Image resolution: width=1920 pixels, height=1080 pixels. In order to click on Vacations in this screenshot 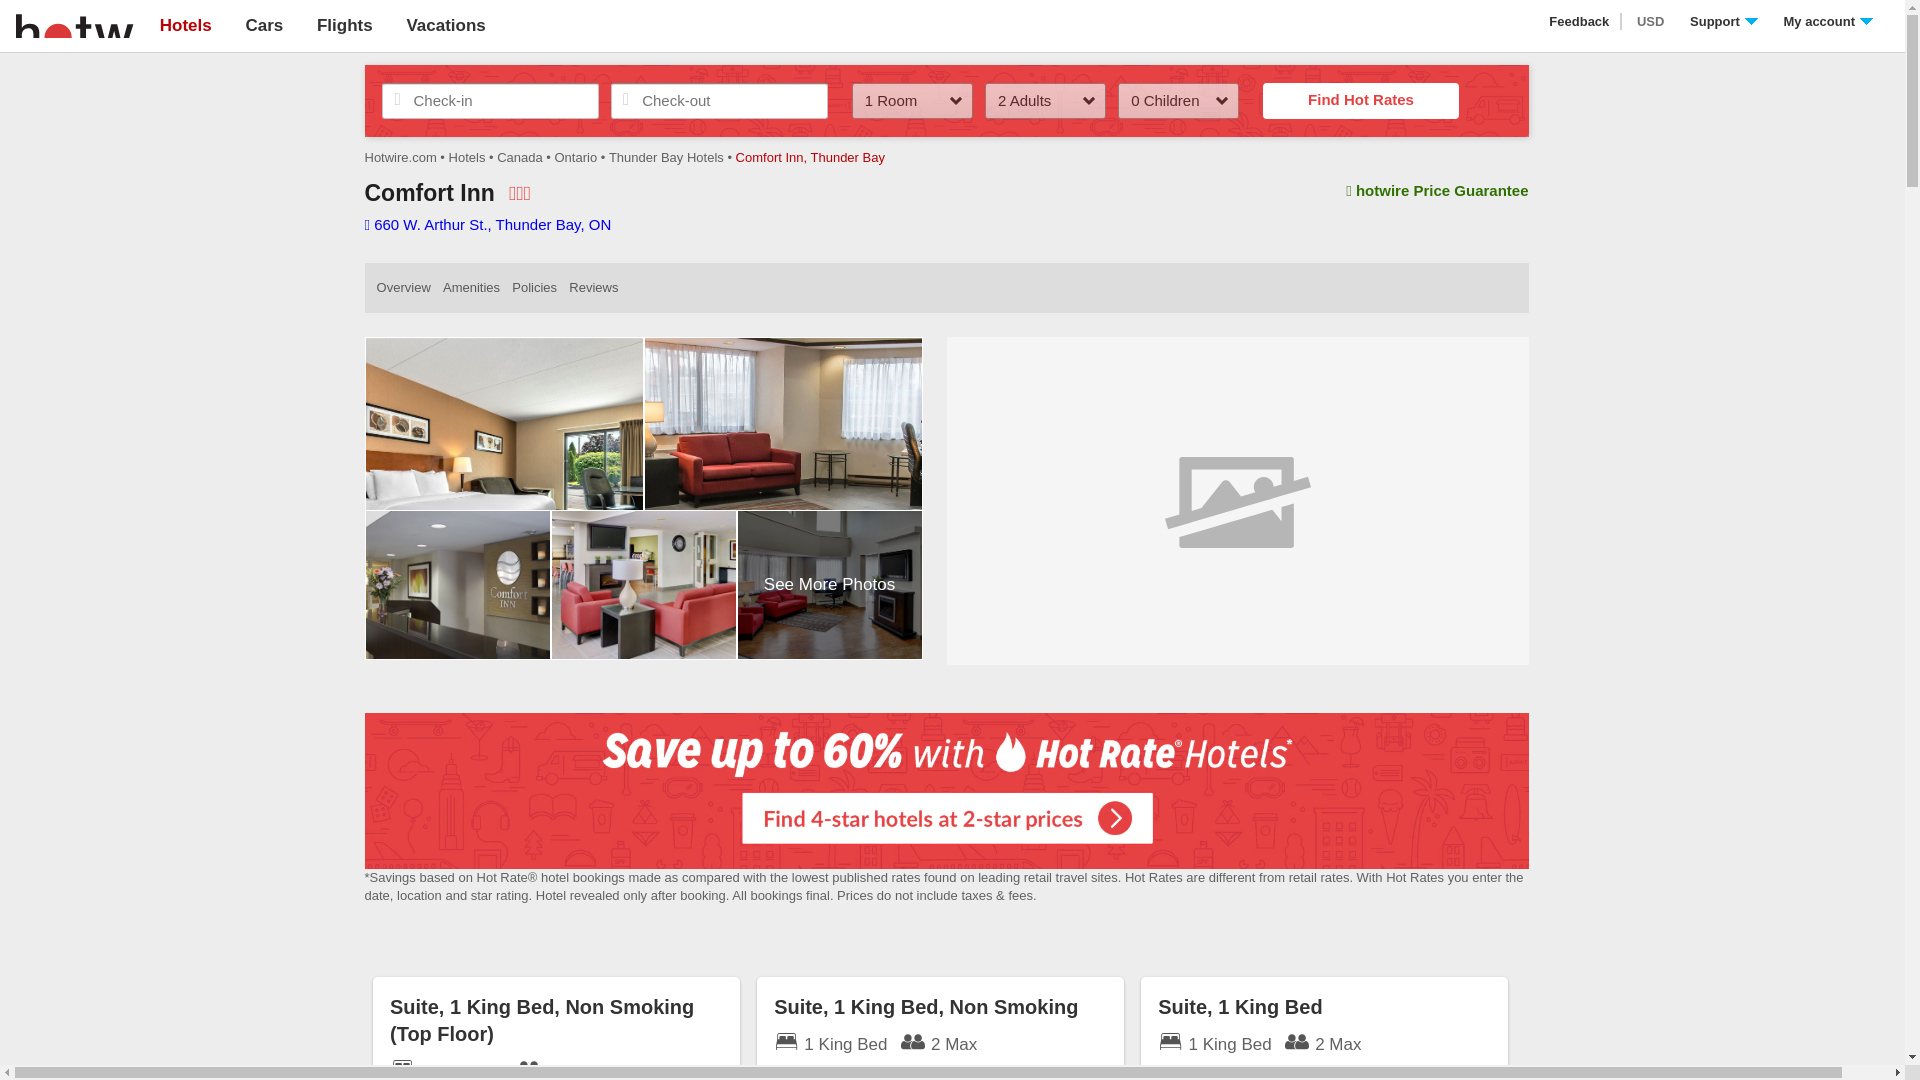, I will do `click(445, 25)`.